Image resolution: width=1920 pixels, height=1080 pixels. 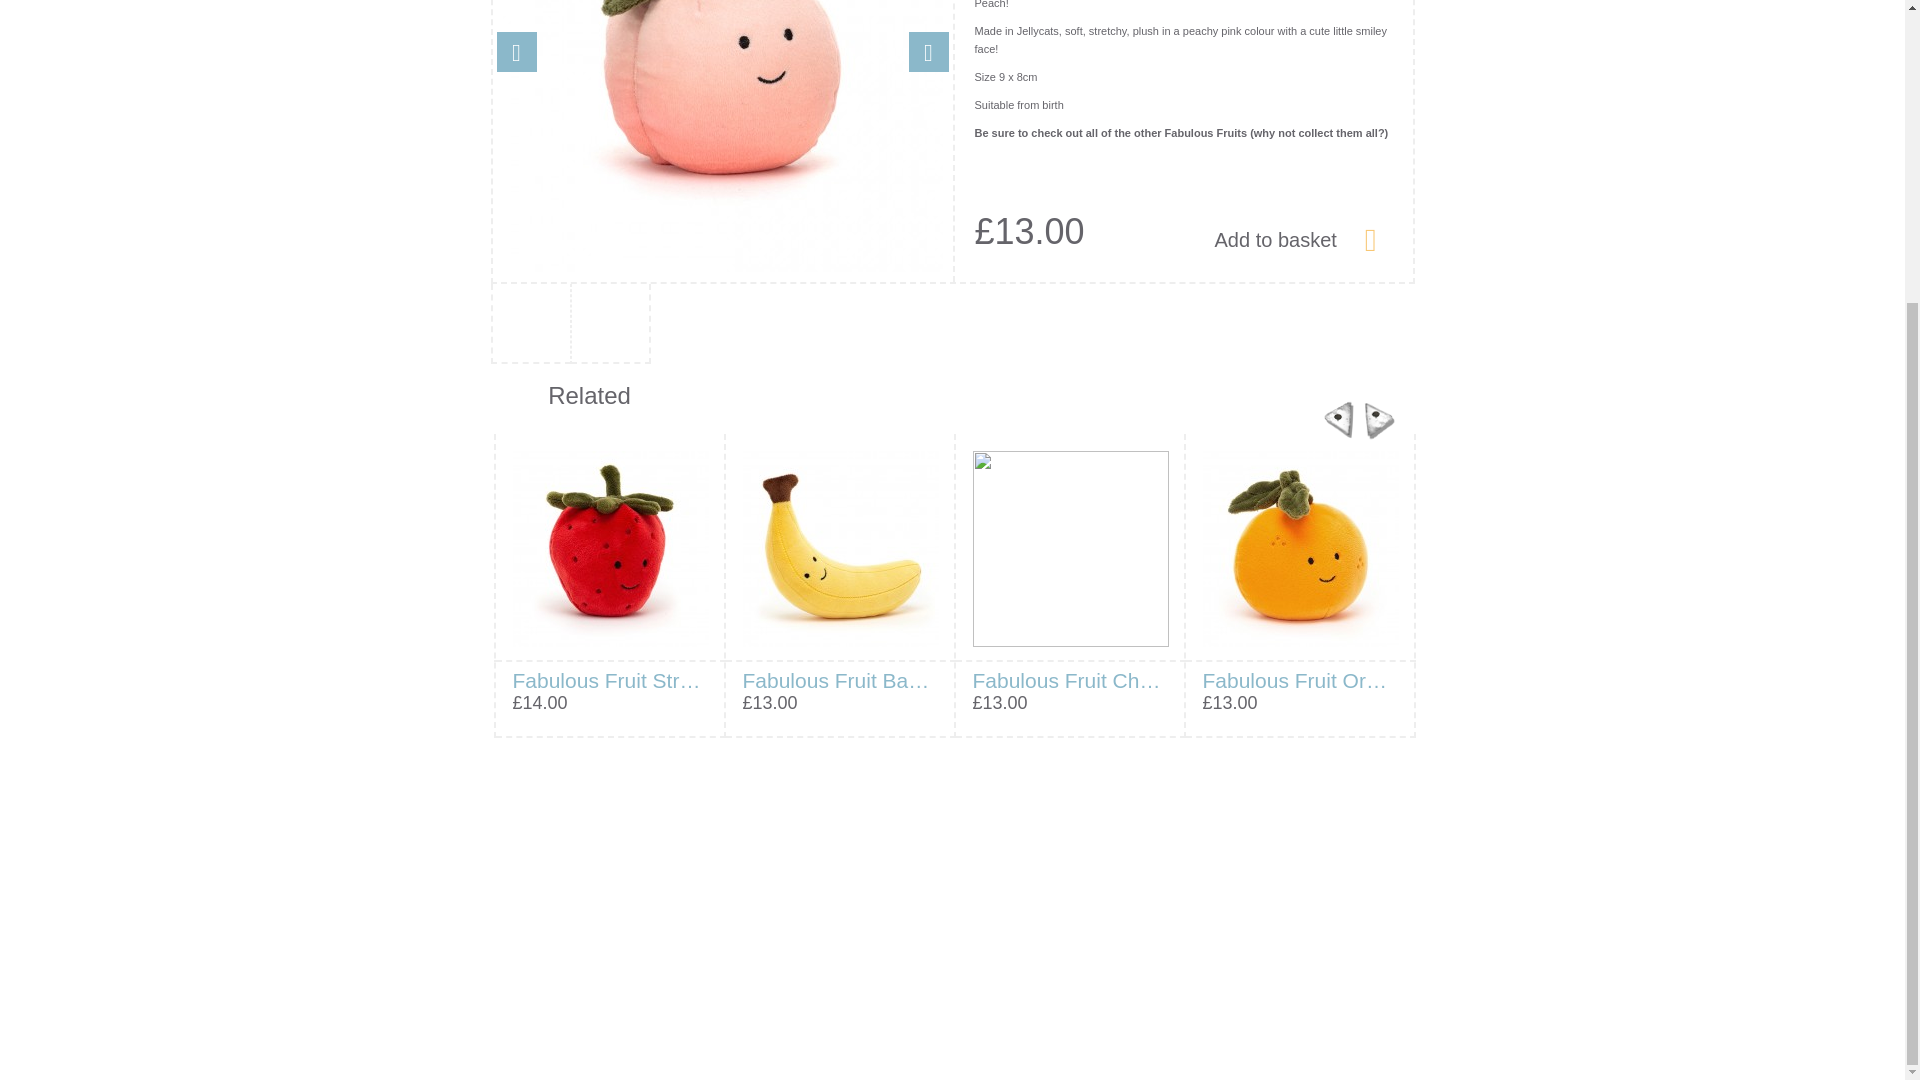 I want to click on Add to basket, so click(x=1293, y=238).